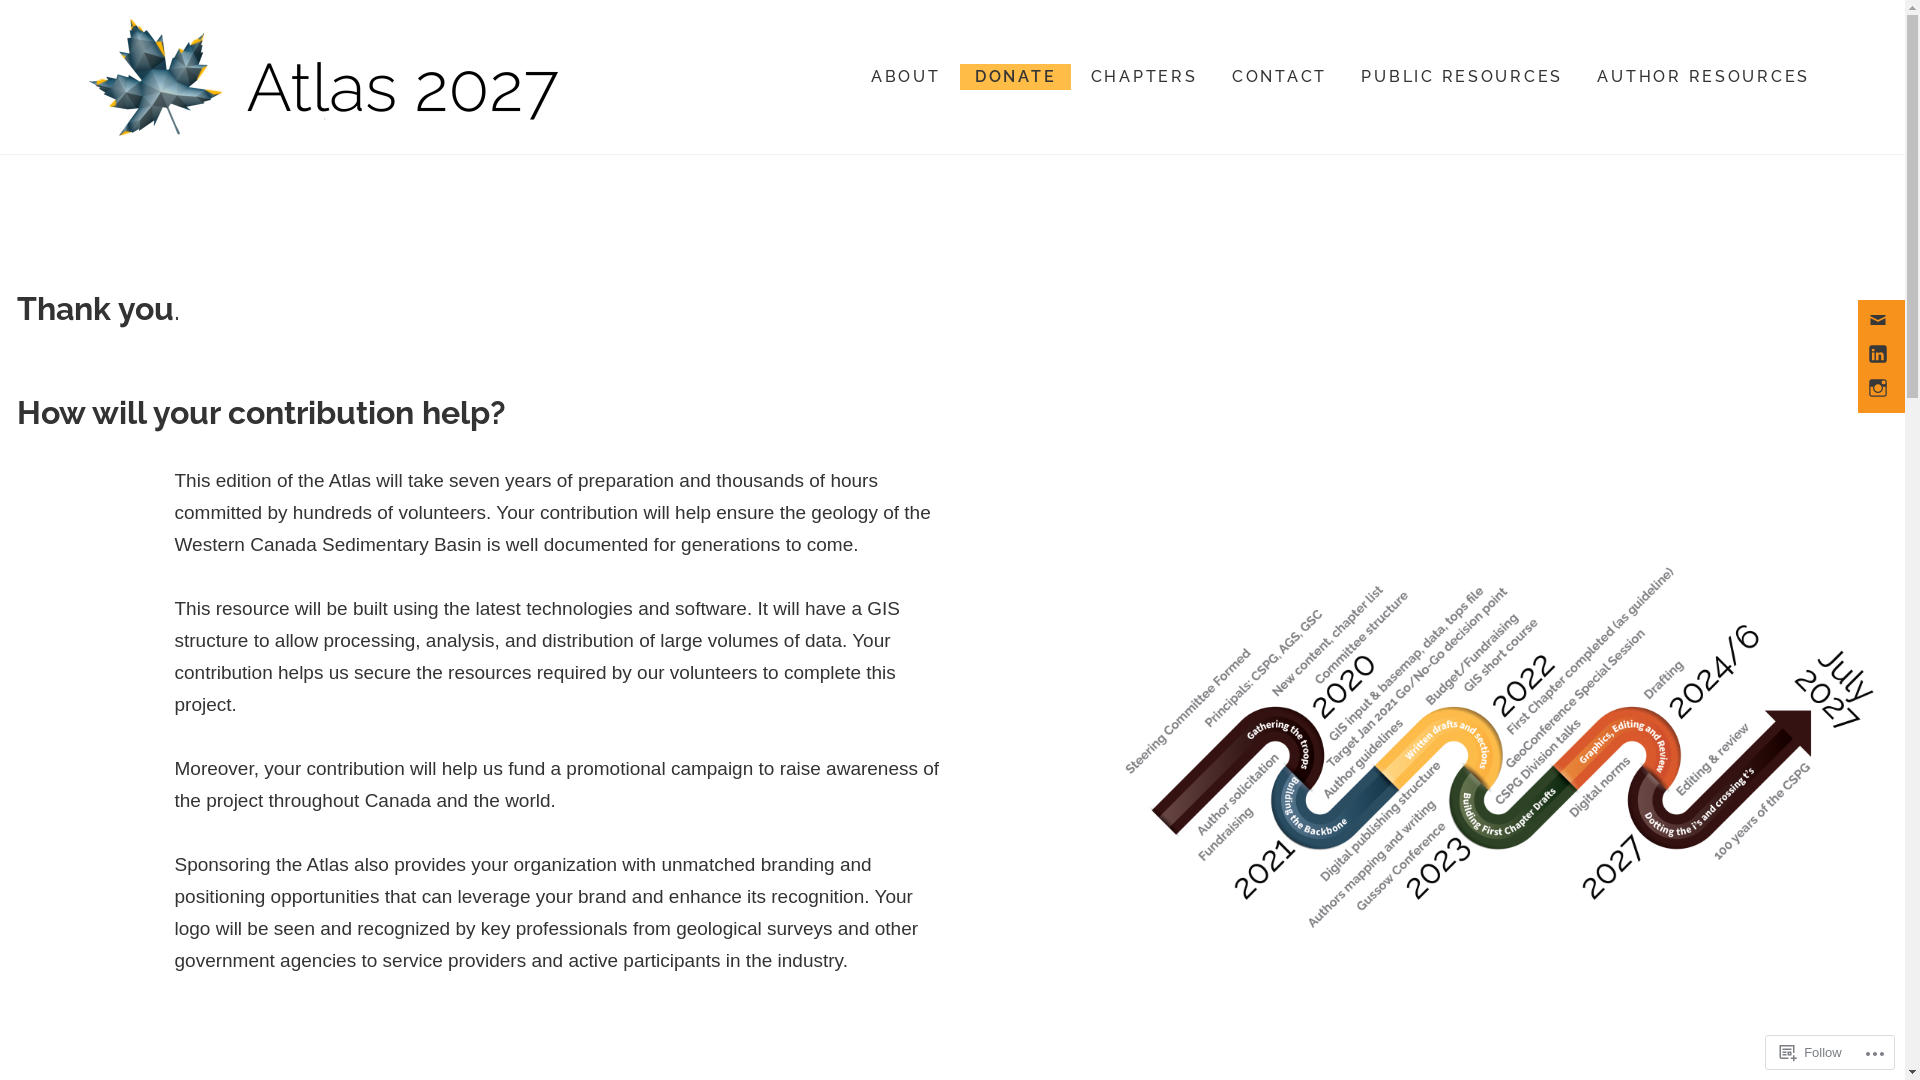 This screenshot has height=1080, width=1920. What do you see at coordinates (906, 78) in the screenshot?
I see `ABOUT` at bounding box center [906, 78].